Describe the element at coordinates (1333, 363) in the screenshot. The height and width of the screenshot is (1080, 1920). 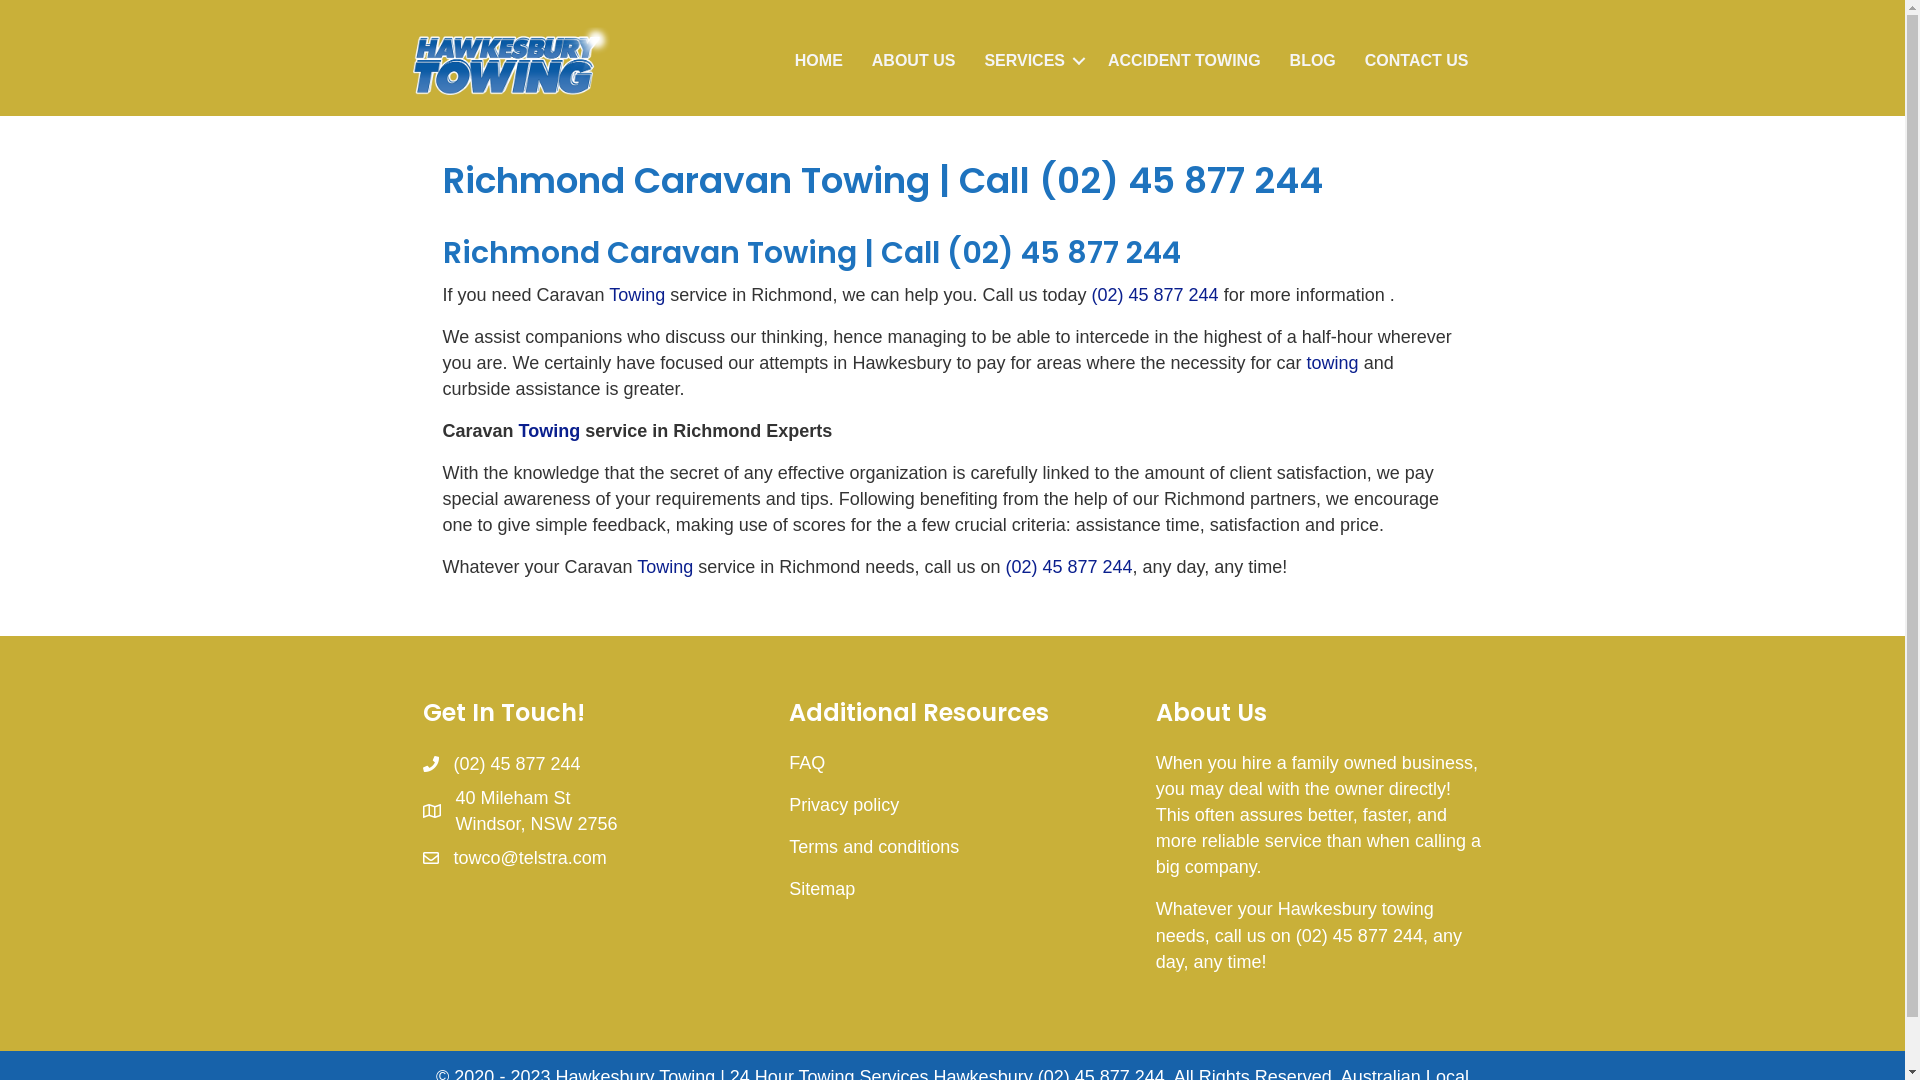
I see `towing` at that location.